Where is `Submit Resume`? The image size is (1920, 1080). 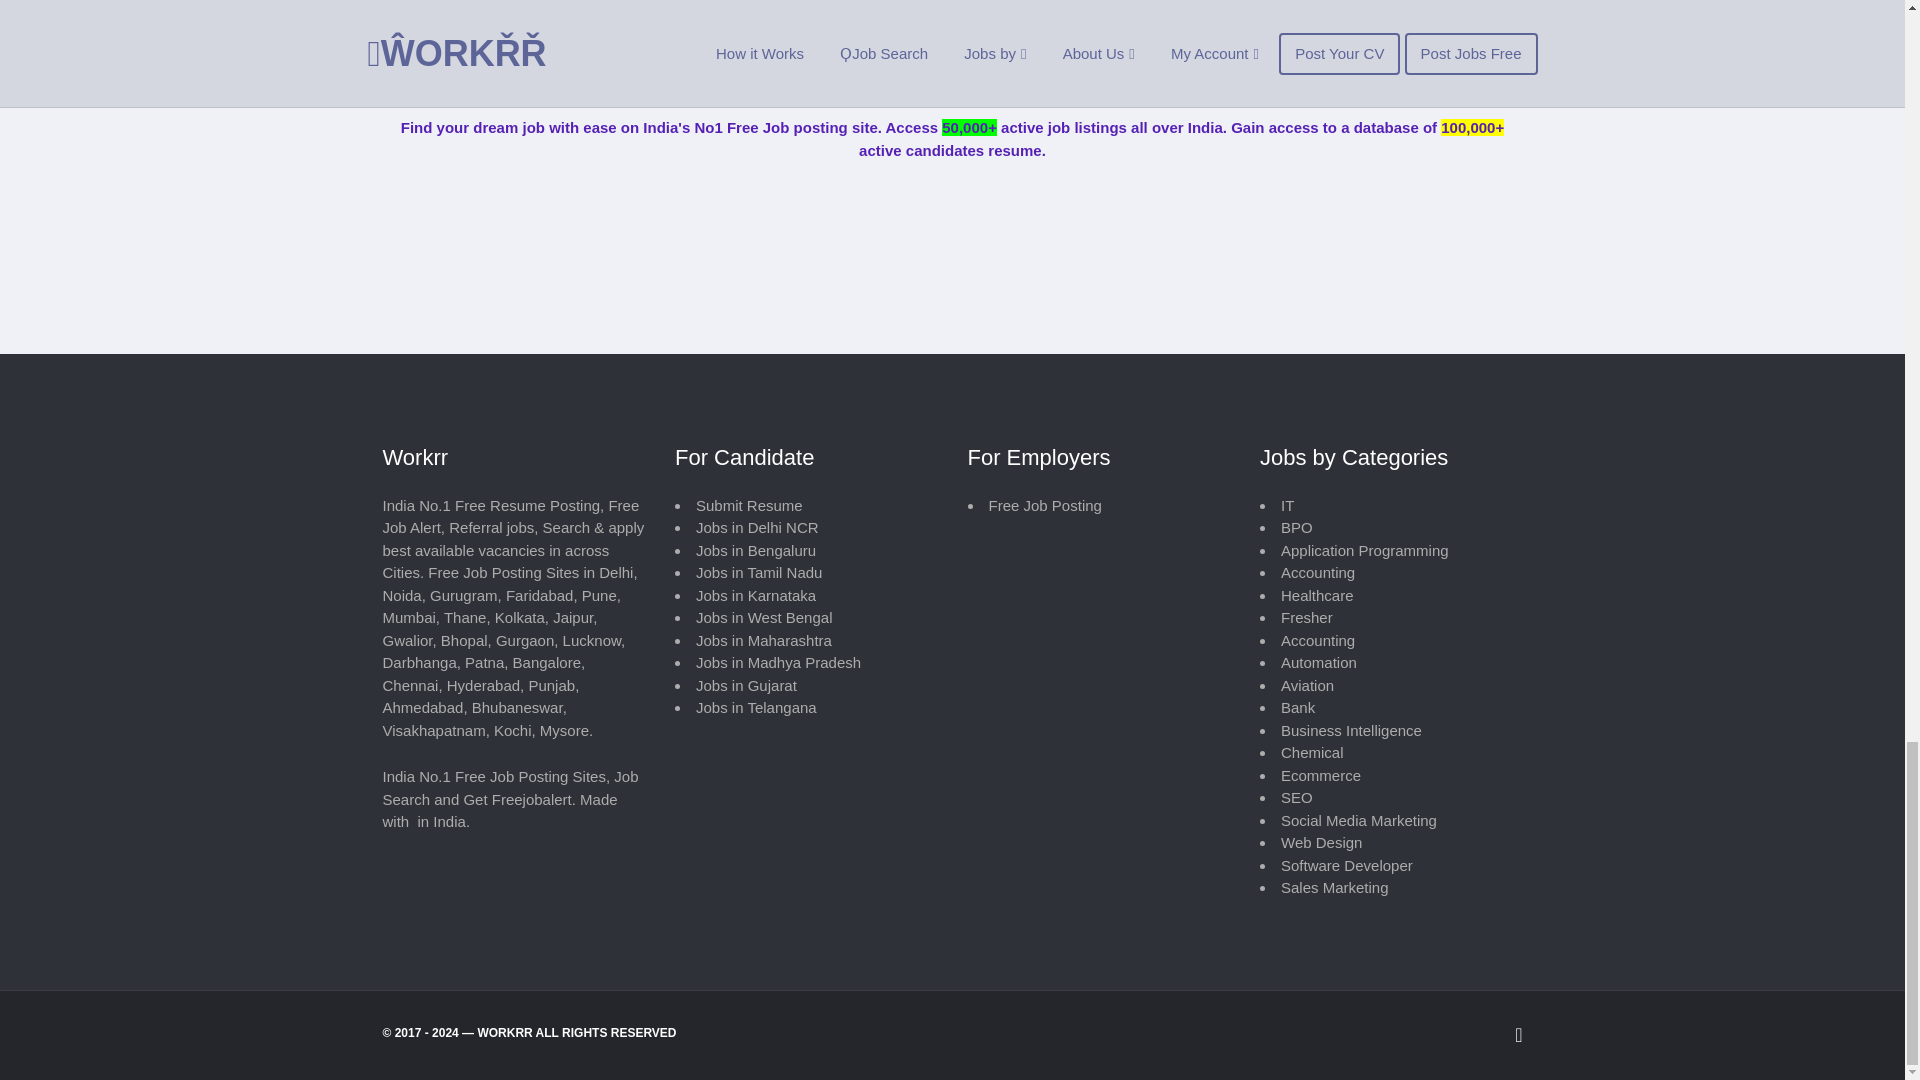 Submit Resume is located at coordinates (748, 505).